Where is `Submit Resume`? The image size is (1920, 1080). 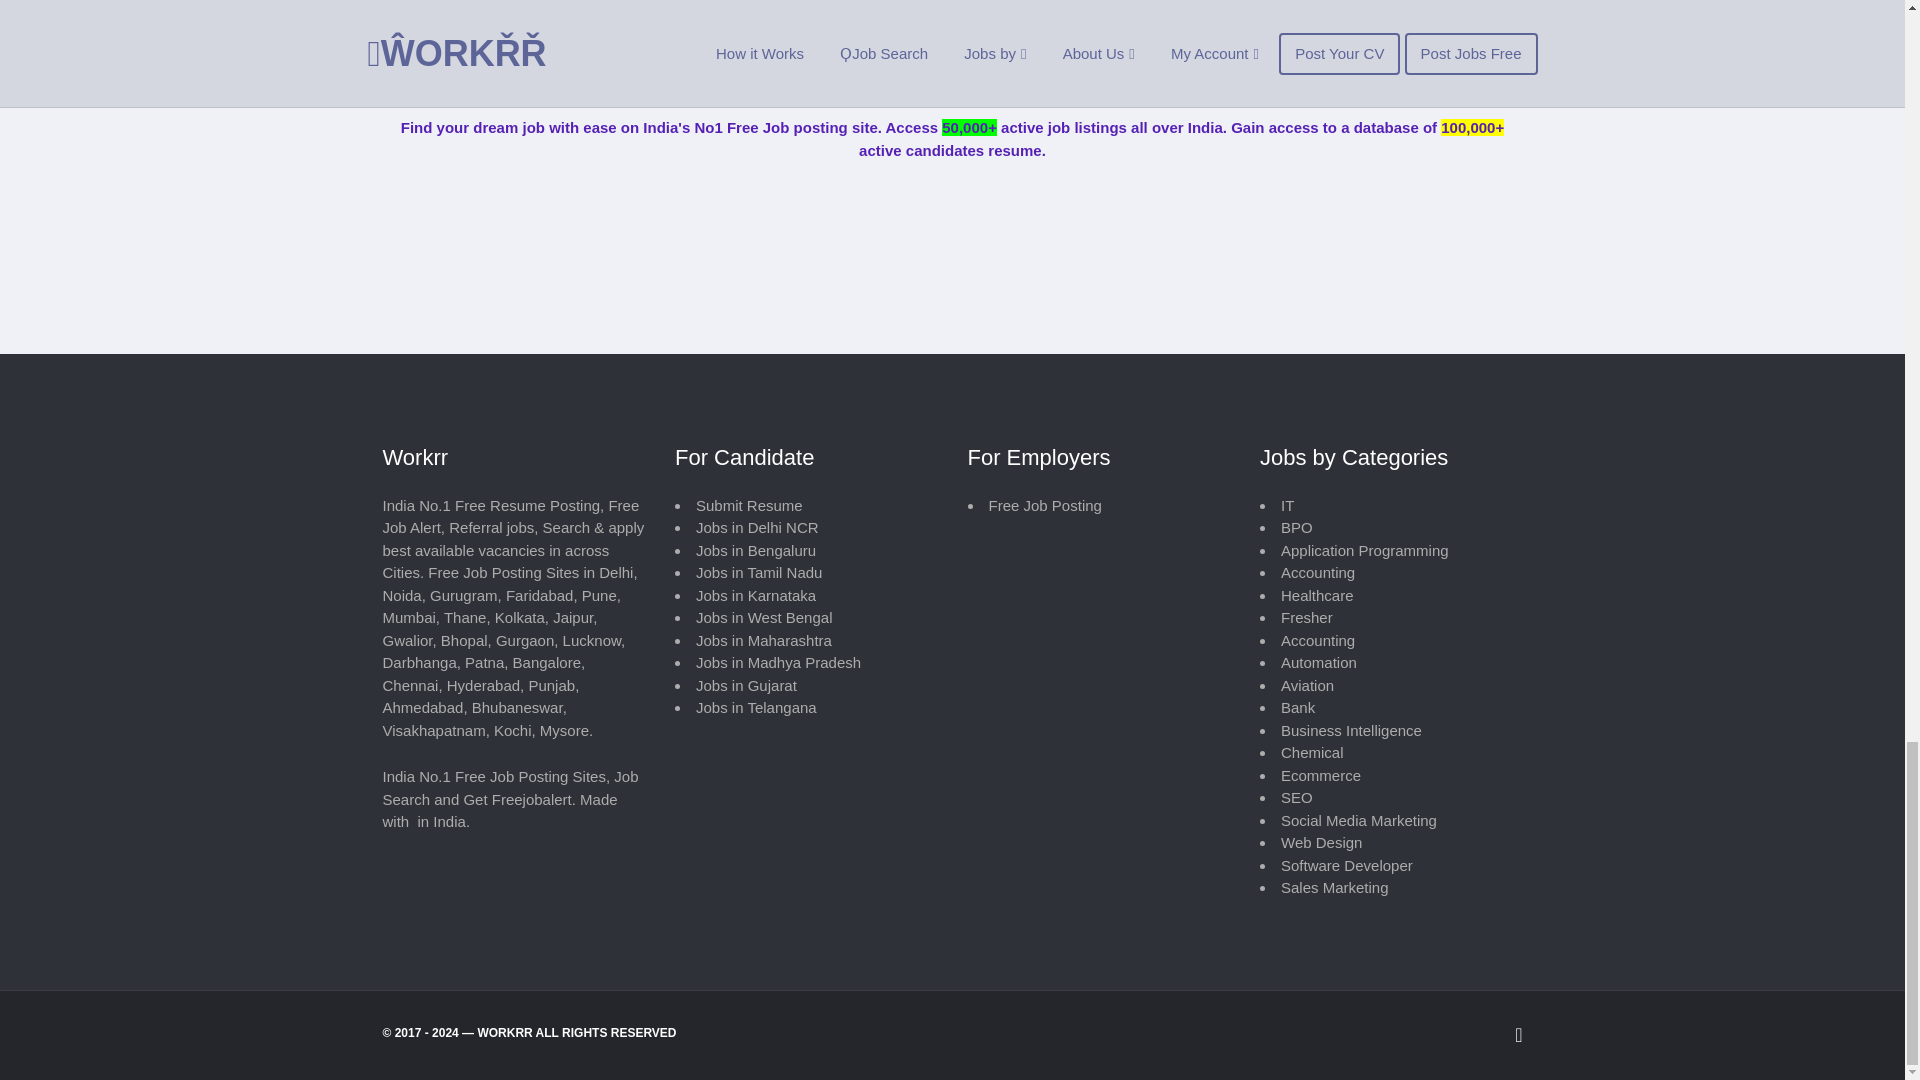 Submit Resume is located at coordinates (748, 505).